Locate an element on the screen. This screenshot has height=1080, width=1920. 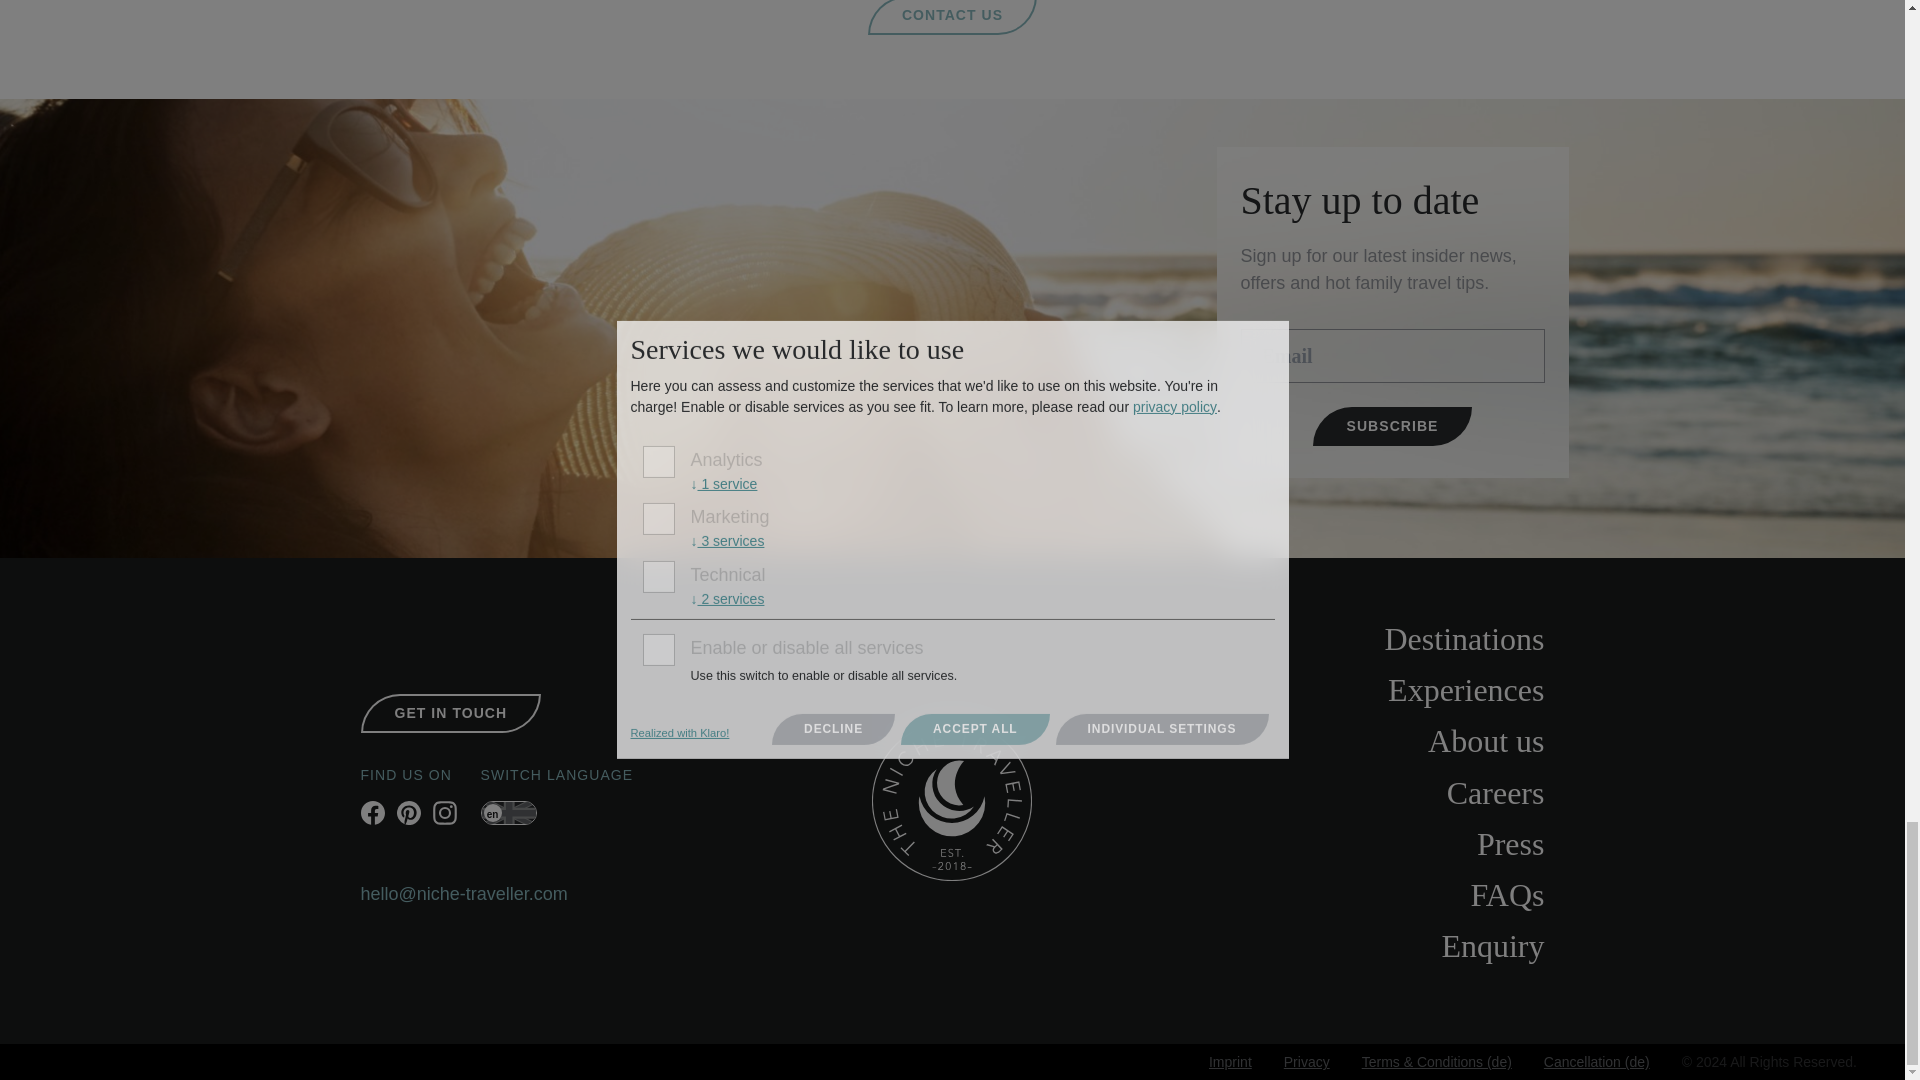
GET IN TOUCH is located at coordinates (450, 714).